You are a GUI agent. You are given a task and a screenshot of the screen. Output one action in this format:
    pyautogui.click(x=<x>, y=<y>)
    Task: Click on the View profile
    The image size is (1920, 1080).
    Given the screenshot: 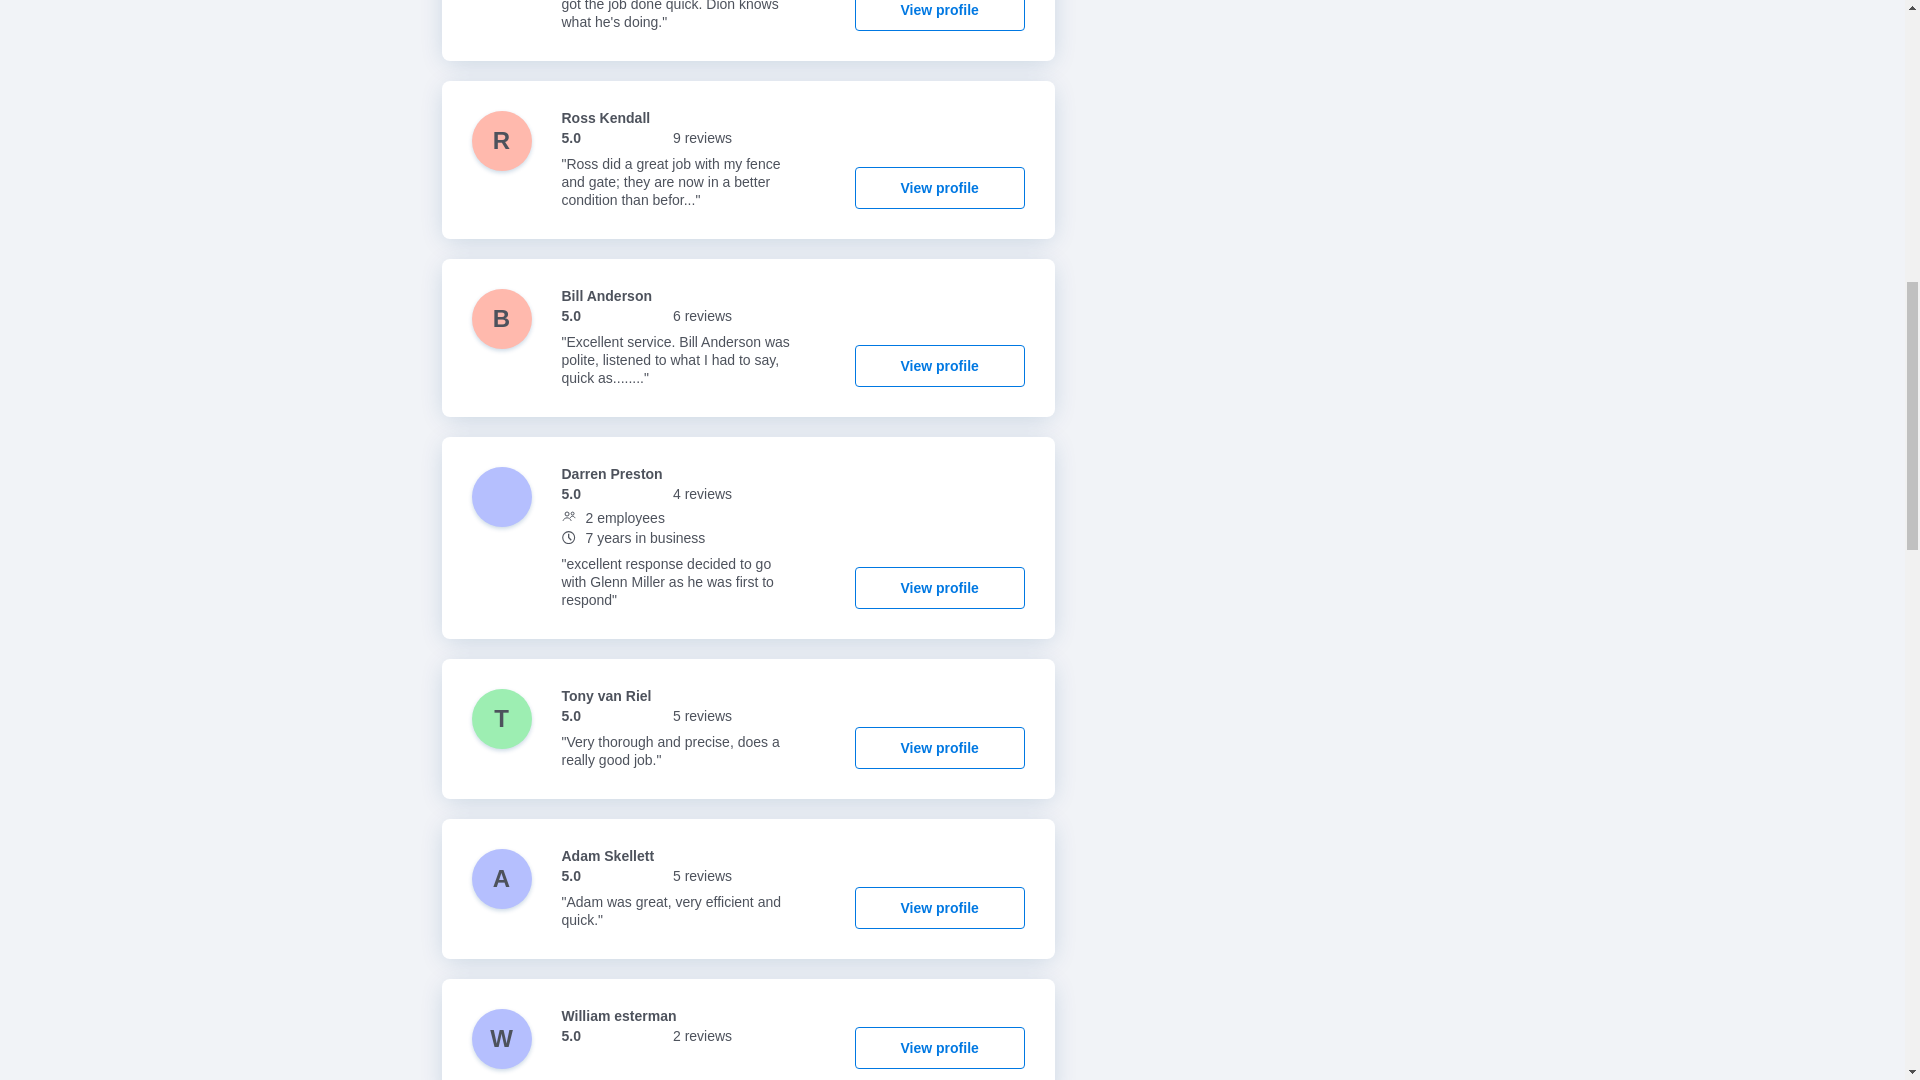 What is the action you would take?
    pyautogui.click(x=940, y=907)
    